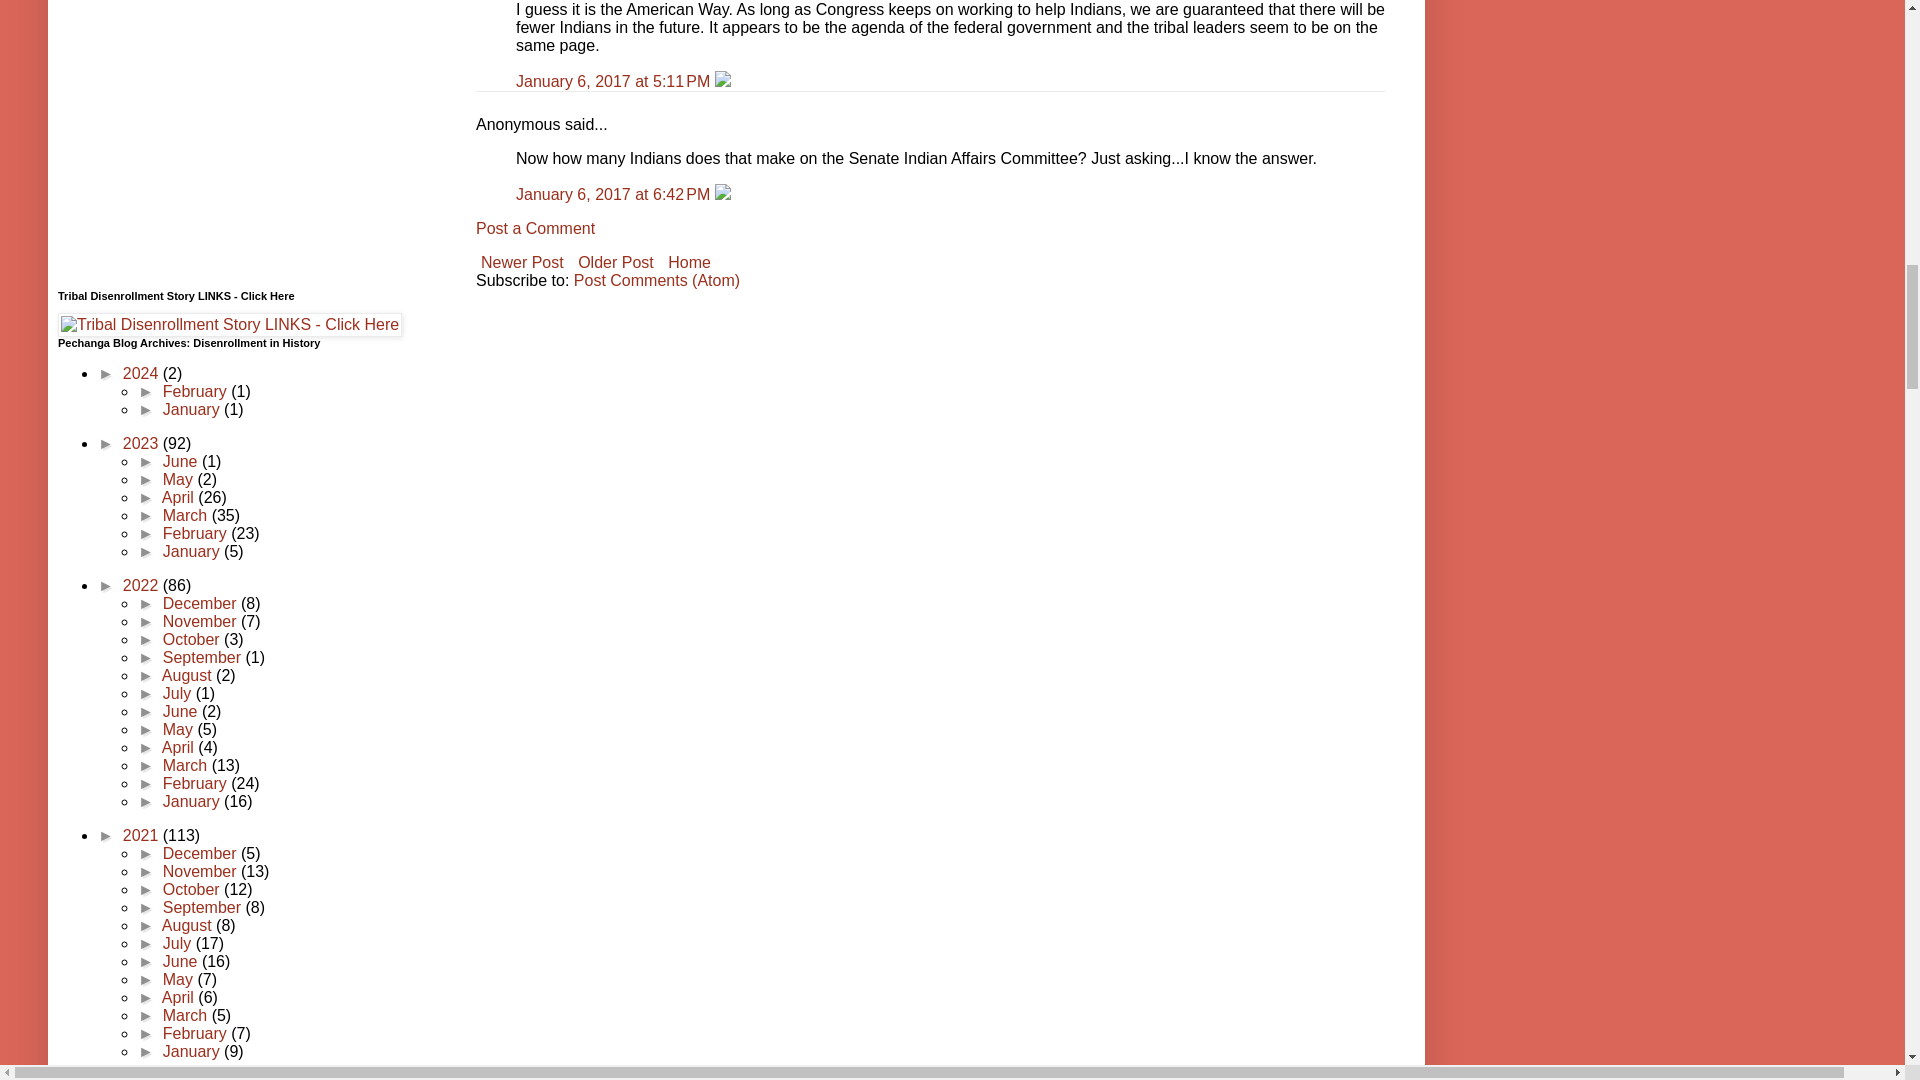 This screenshot has width=1920, height=1080. I want to click on comment permalink, so click(615, 194).